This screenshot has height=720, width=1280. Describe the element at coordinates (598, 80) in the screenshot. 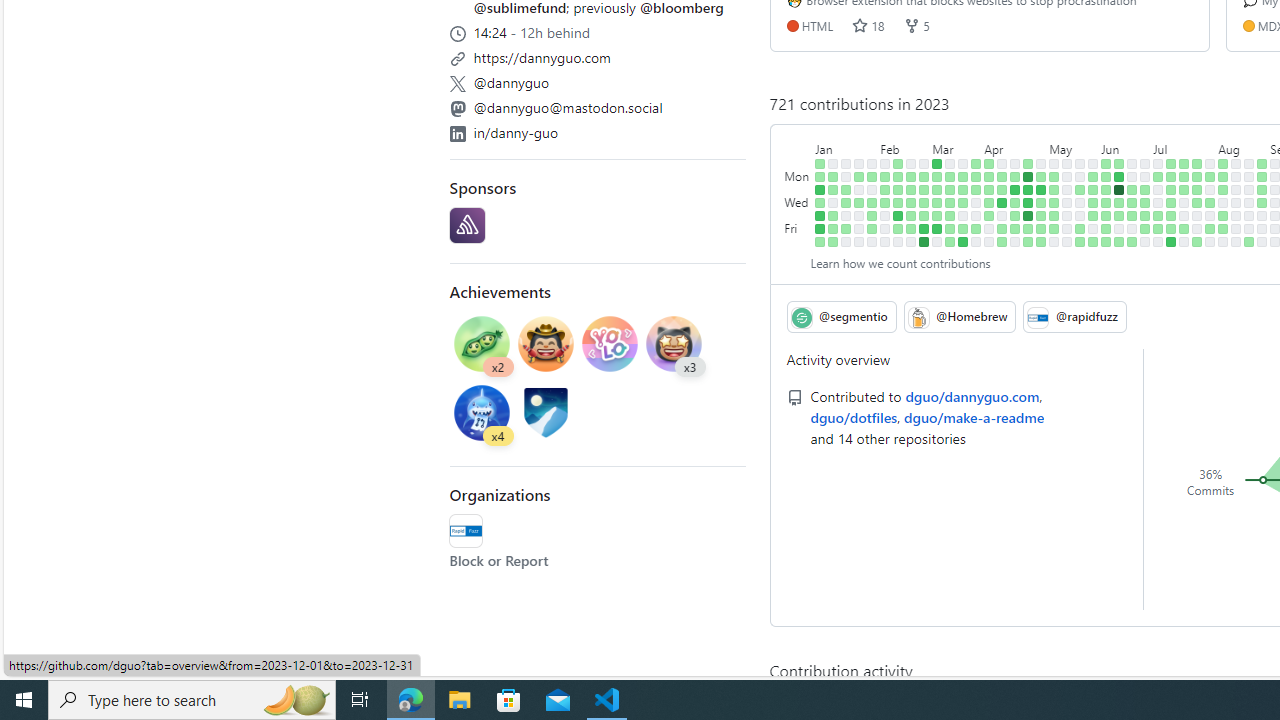

I see `@dannyguo` at that location.